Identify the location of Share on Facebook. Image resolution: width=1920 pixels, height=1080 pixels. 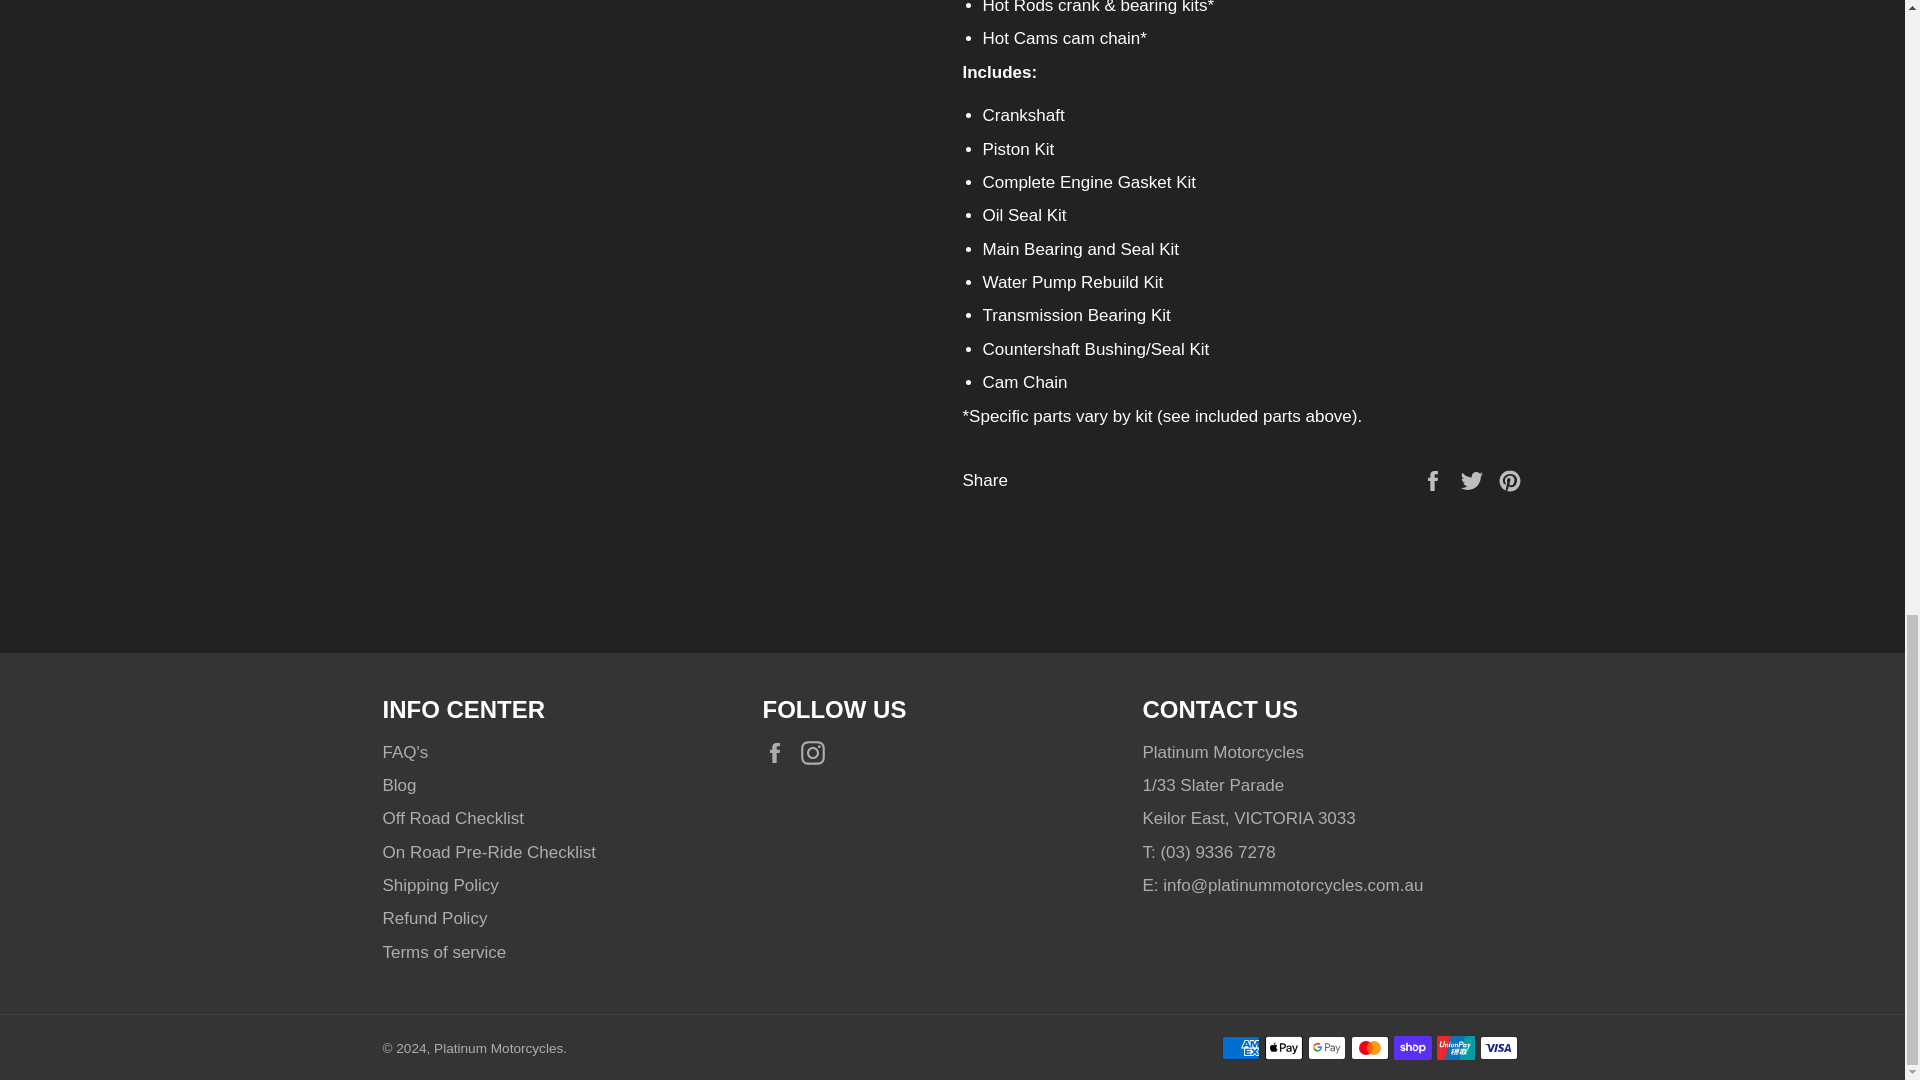
(1434, 480).